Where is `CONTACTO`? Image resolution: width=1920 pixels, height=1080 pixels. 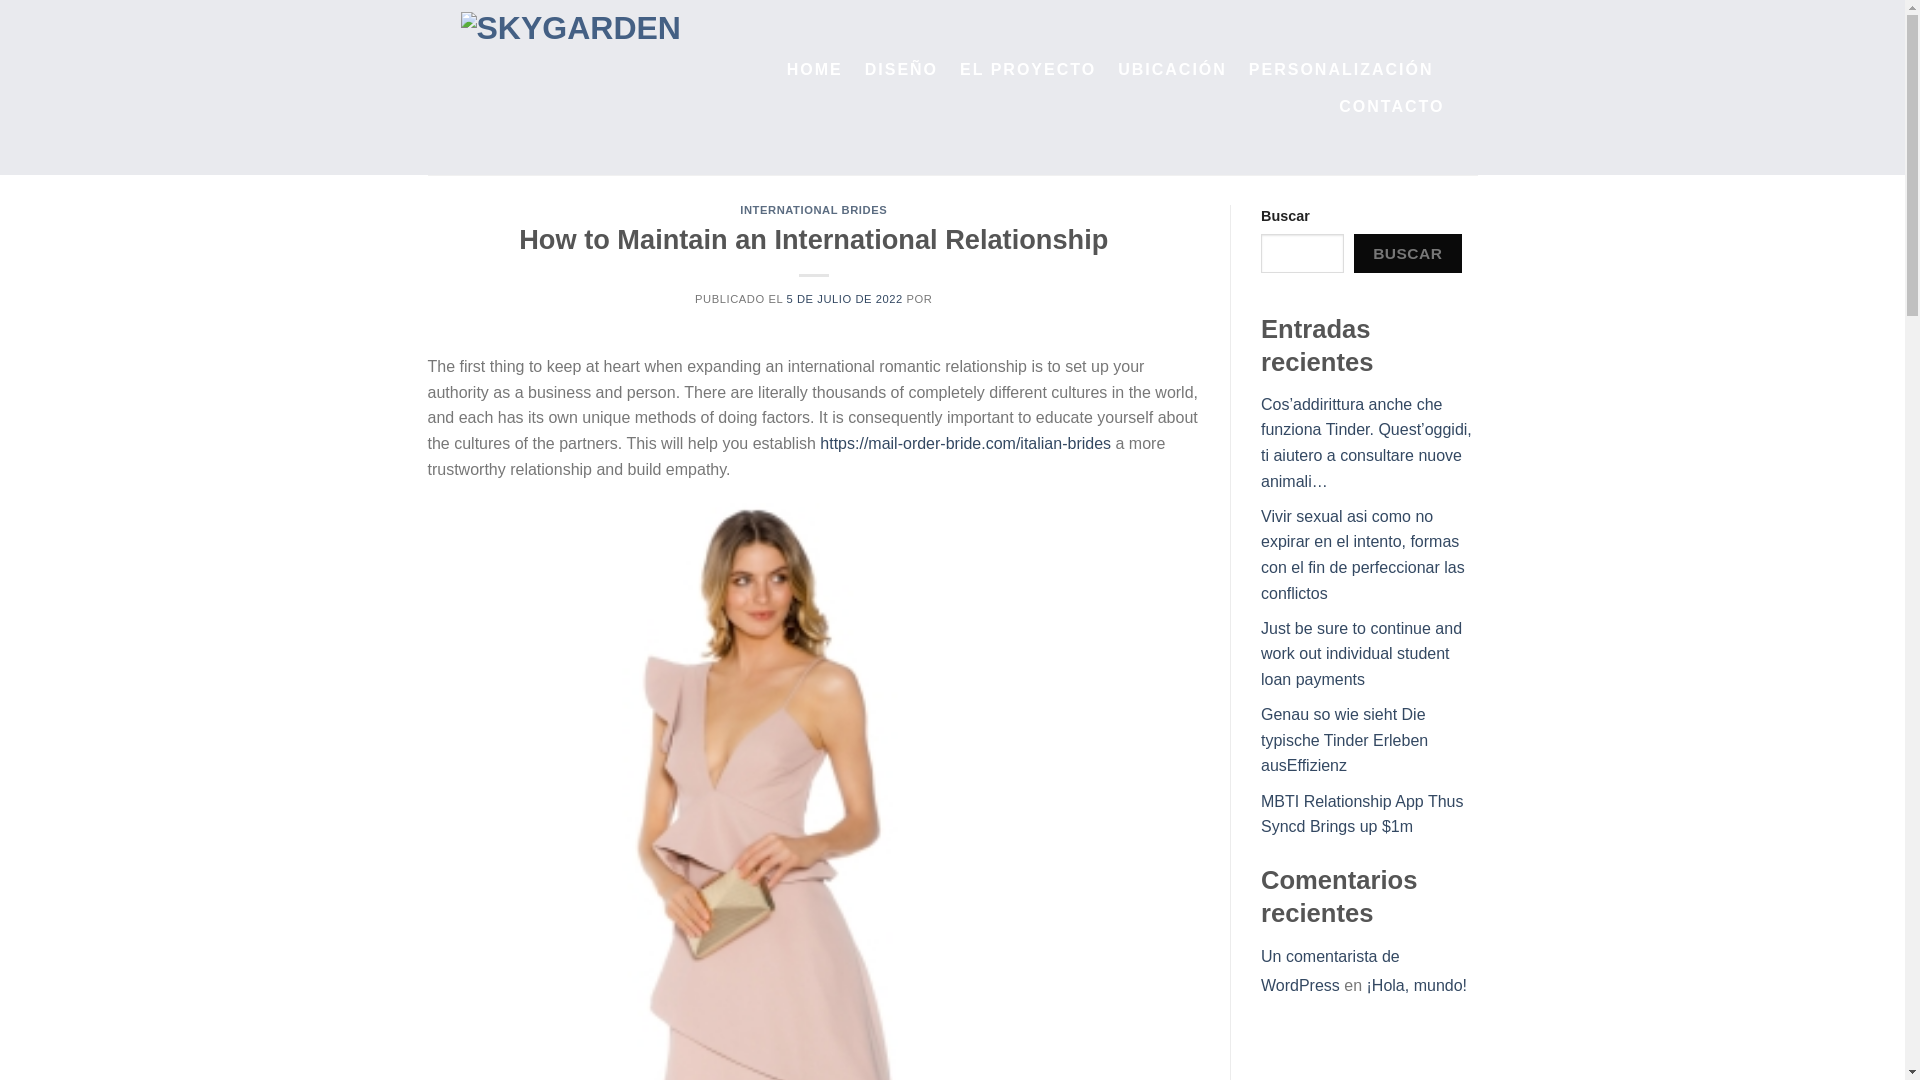 CONTACTO is located at coordinates (1390, 106).